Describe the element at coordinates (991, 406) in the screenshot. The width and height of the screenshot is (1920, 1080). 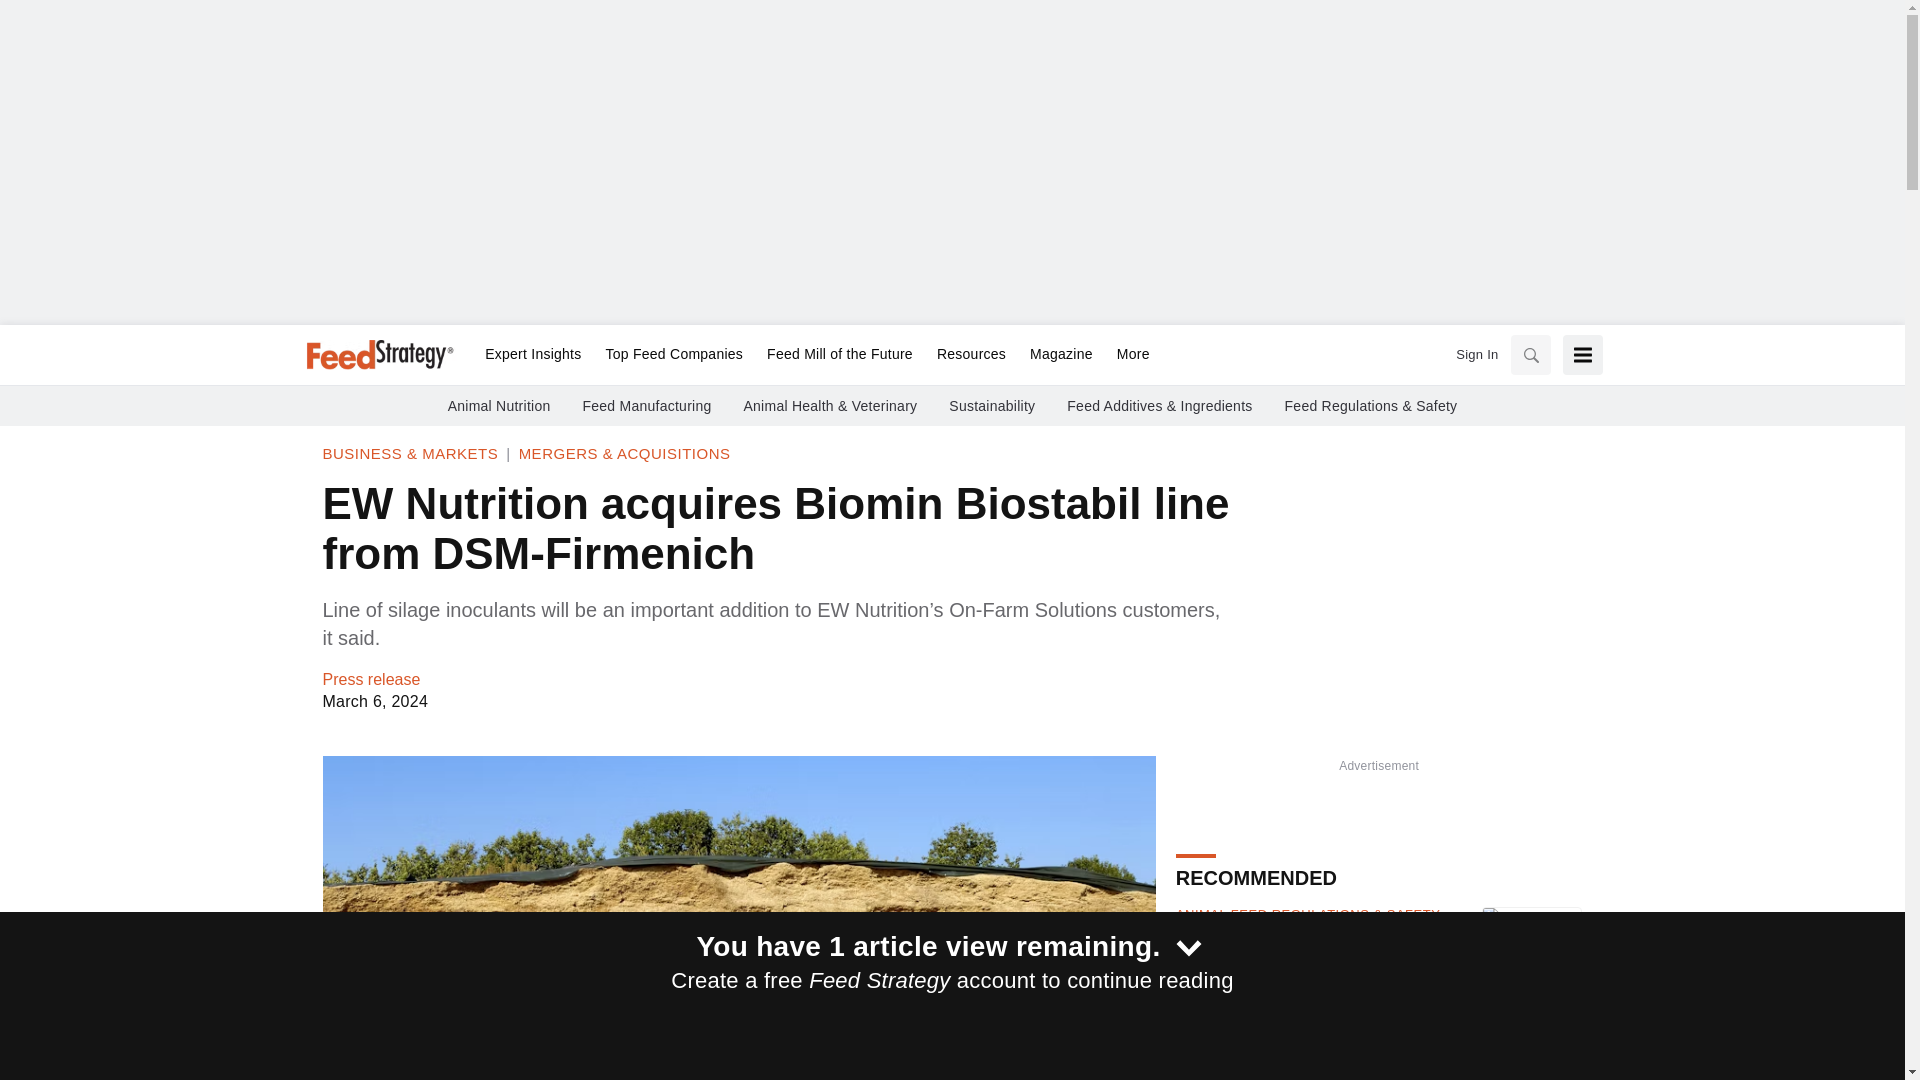
I see `Sustainability` at that location.